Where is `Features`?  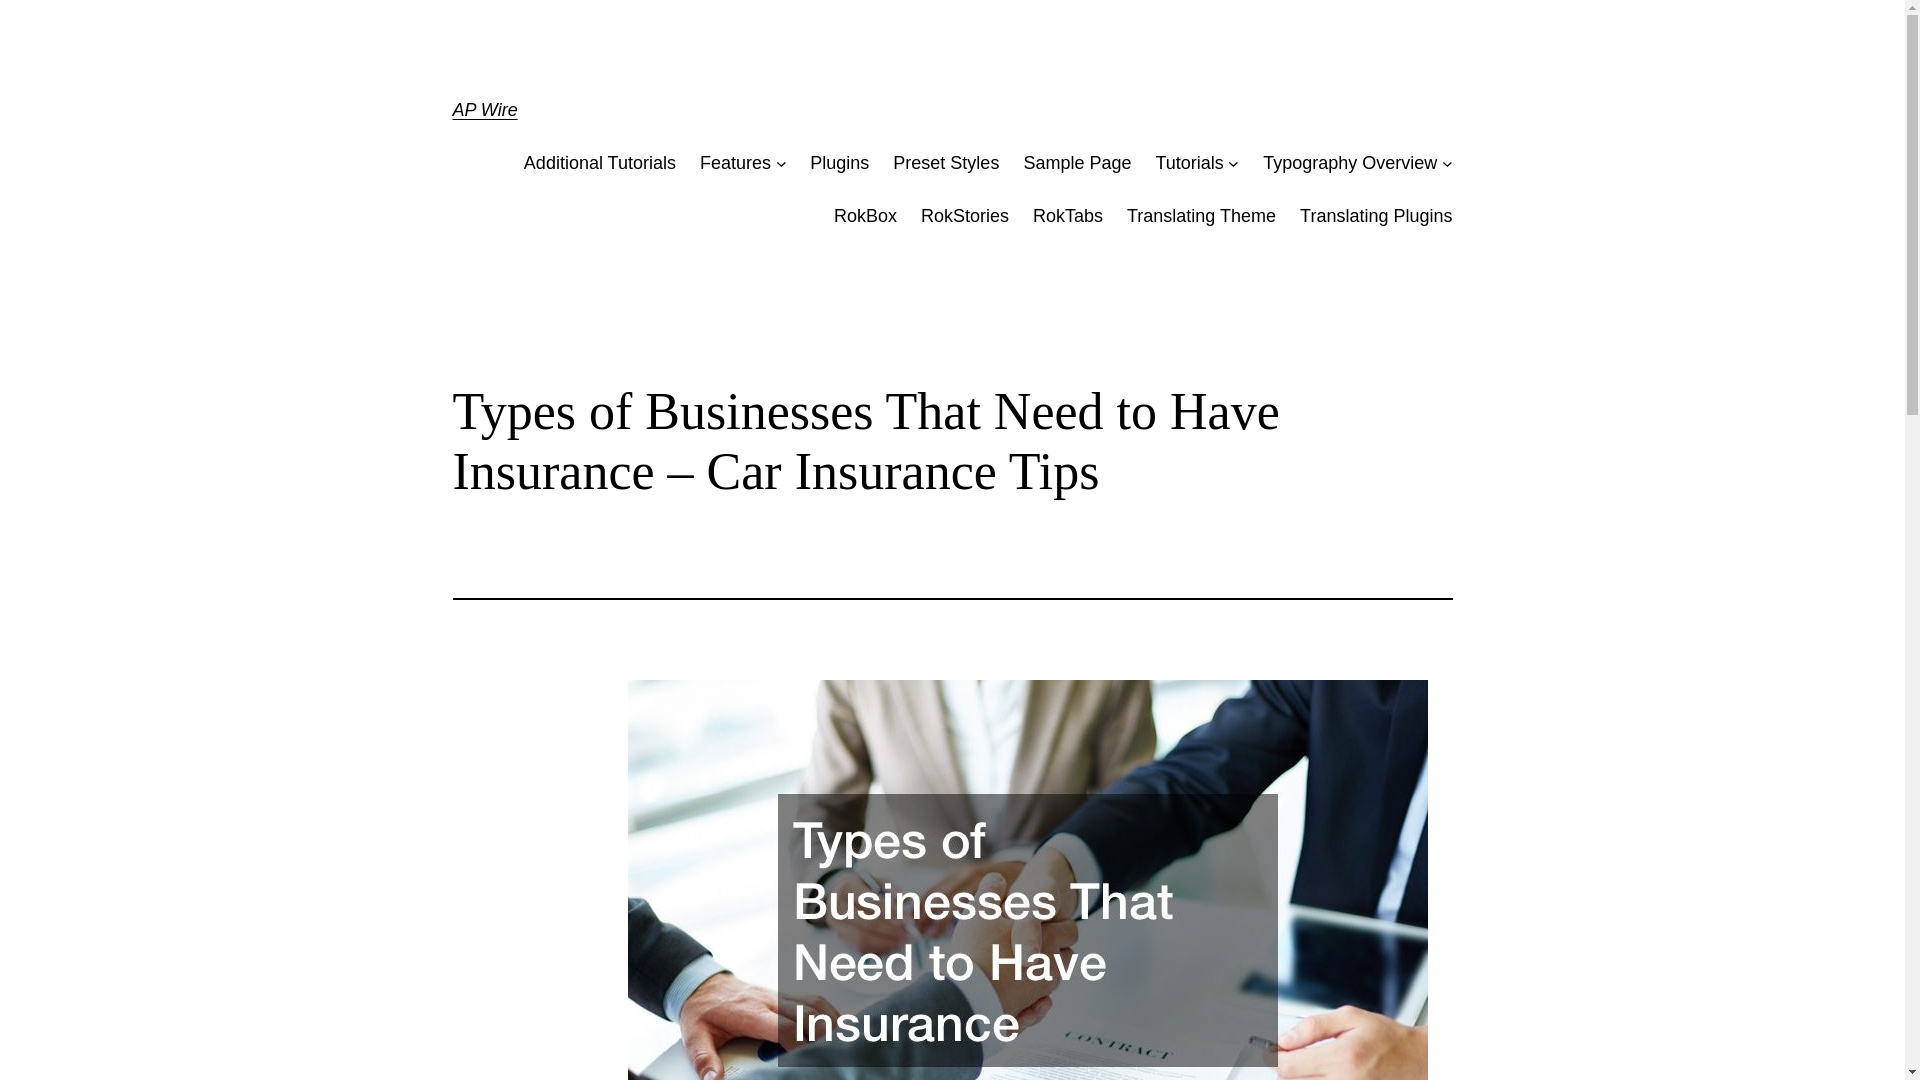
Features is located at coordinates (736, 164).